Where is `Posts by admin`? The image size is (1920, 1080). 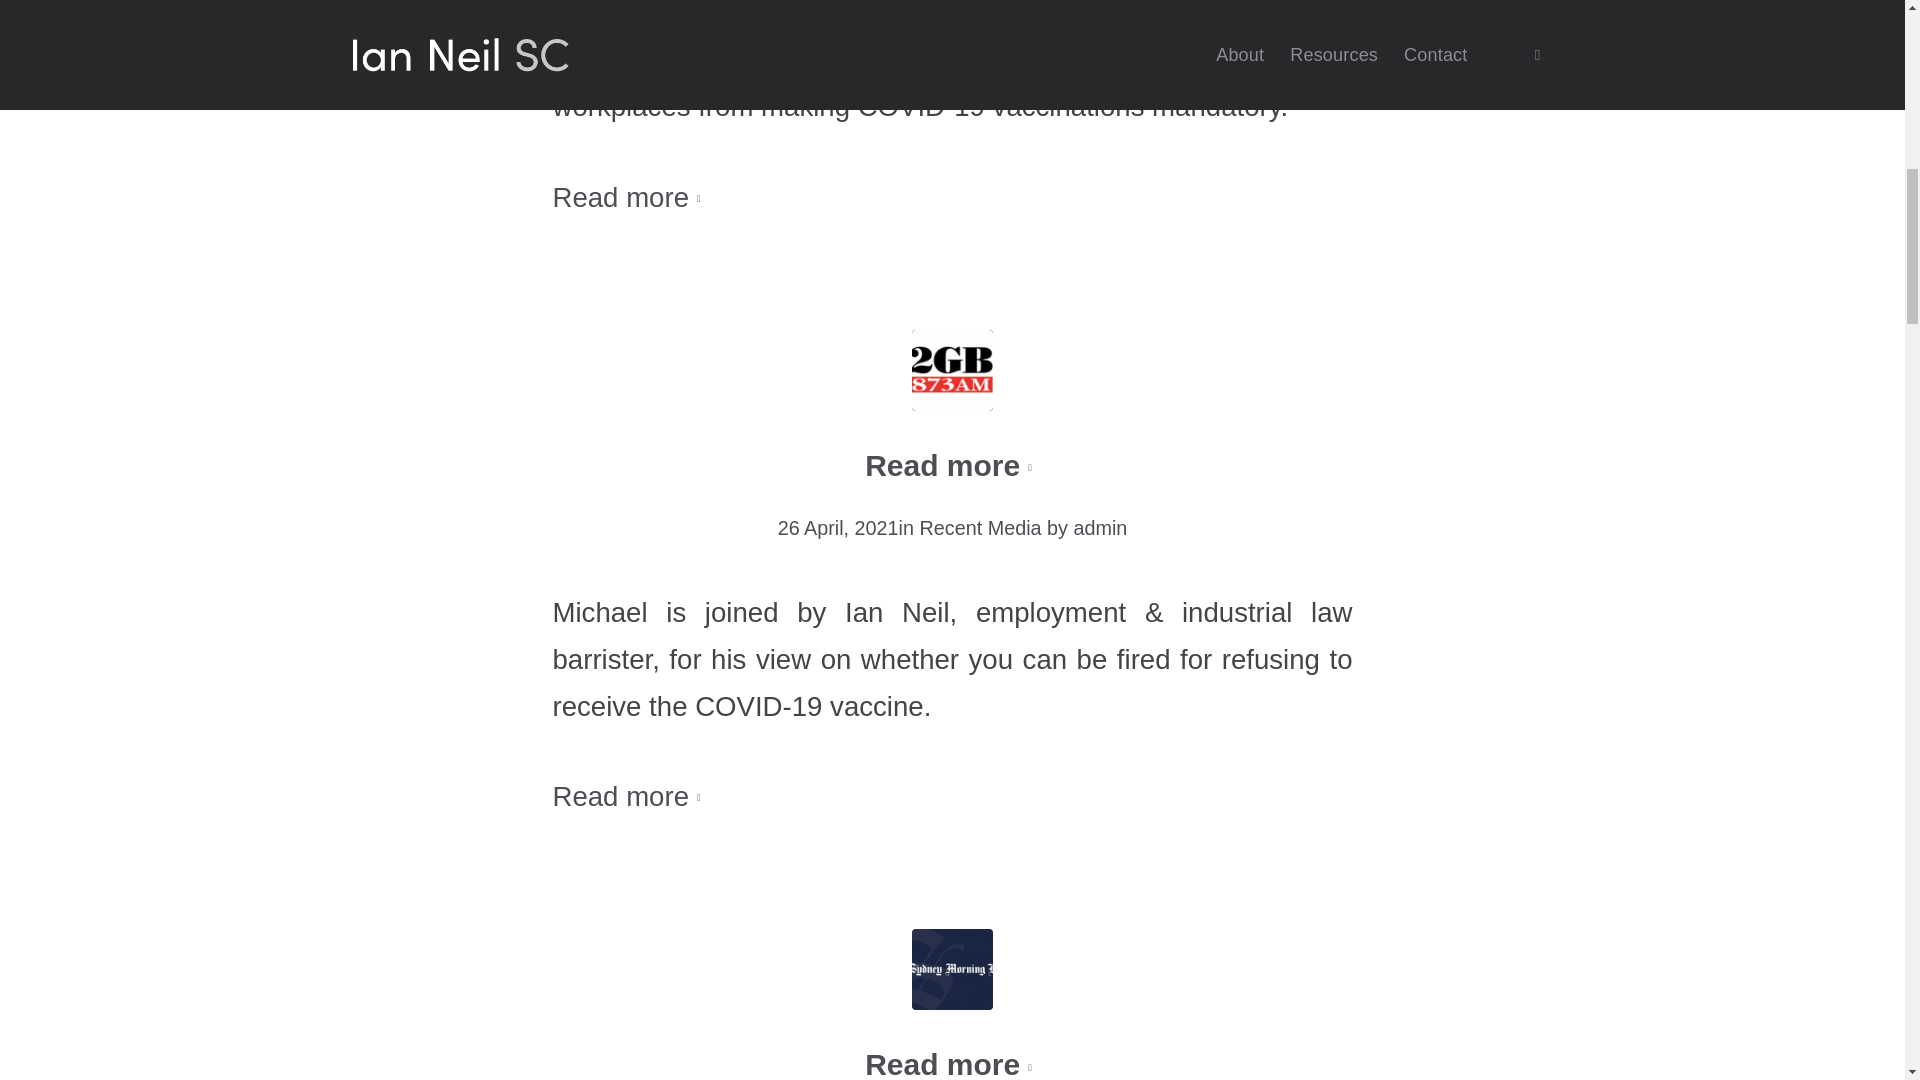
Posts by admin is located at coordinates (1100, 528).